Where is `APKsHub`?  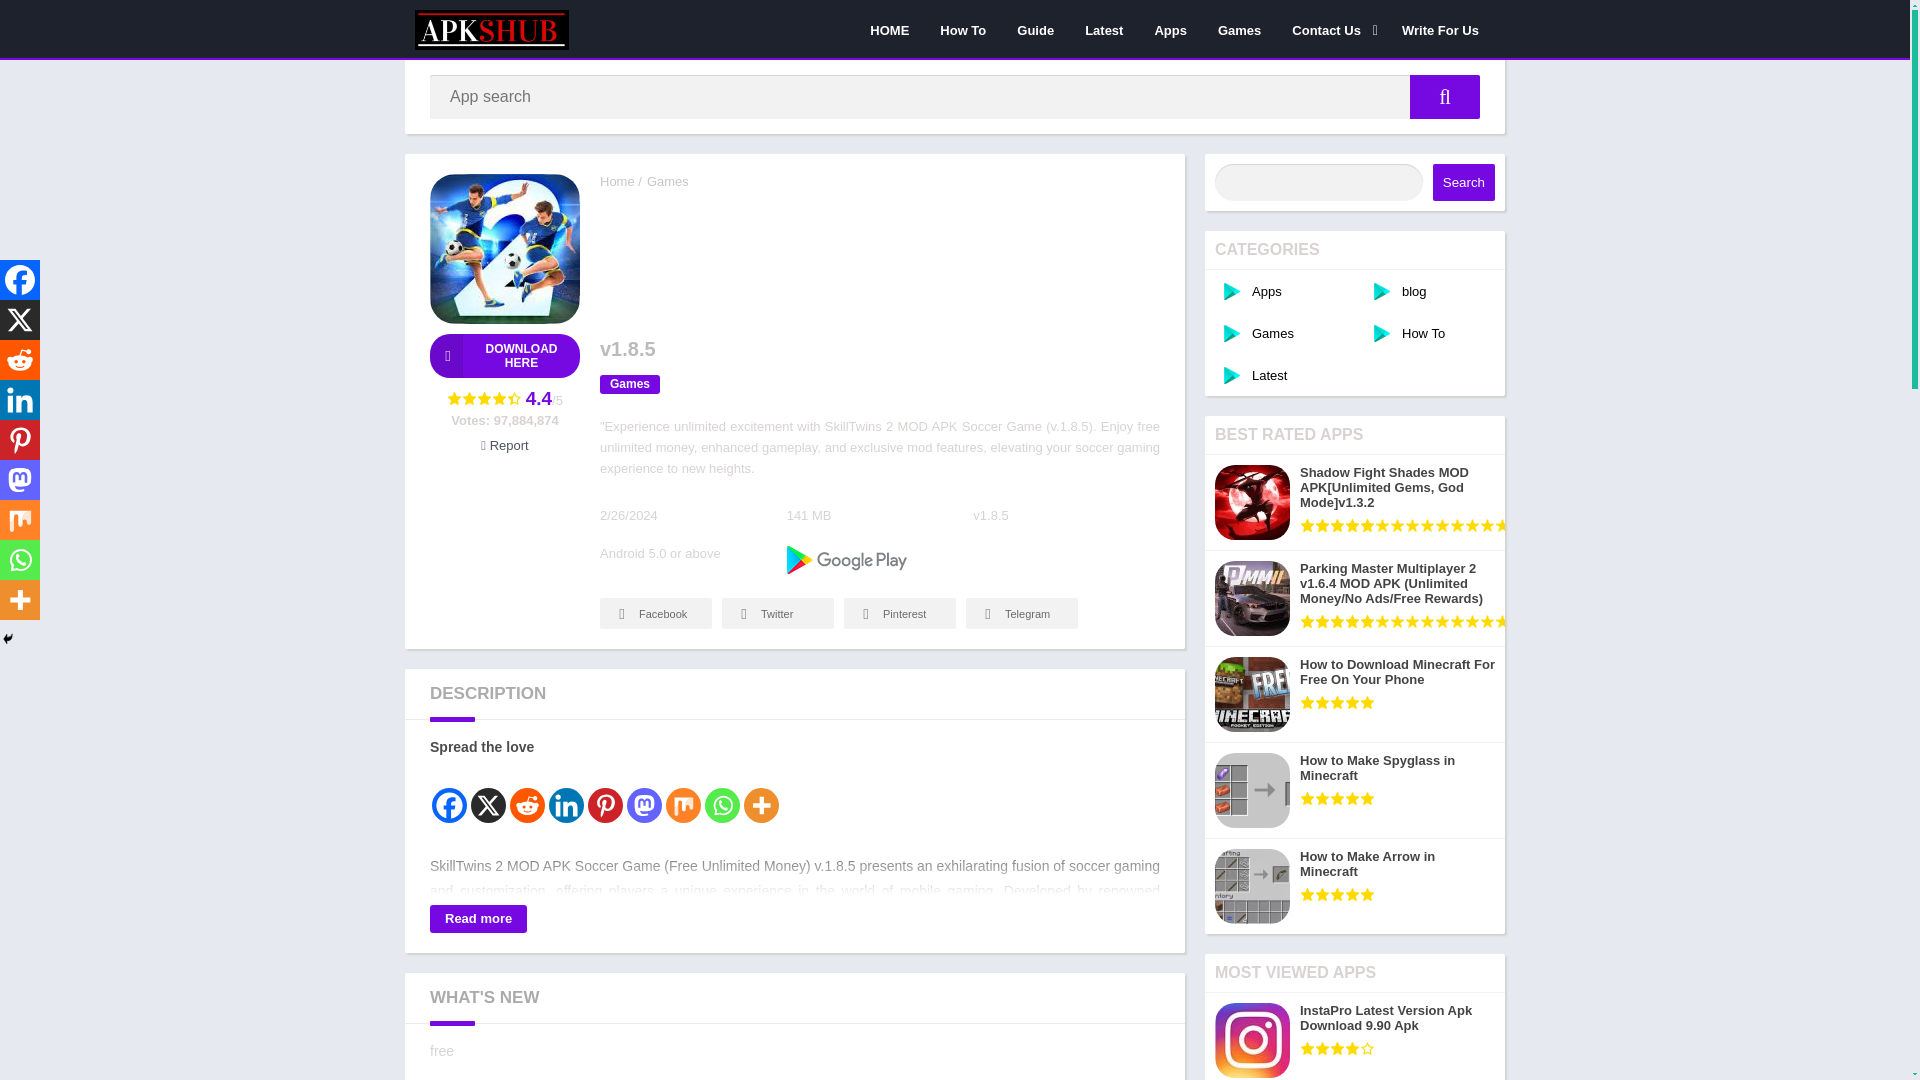
APKsHub is located at coordinates (617, 181).